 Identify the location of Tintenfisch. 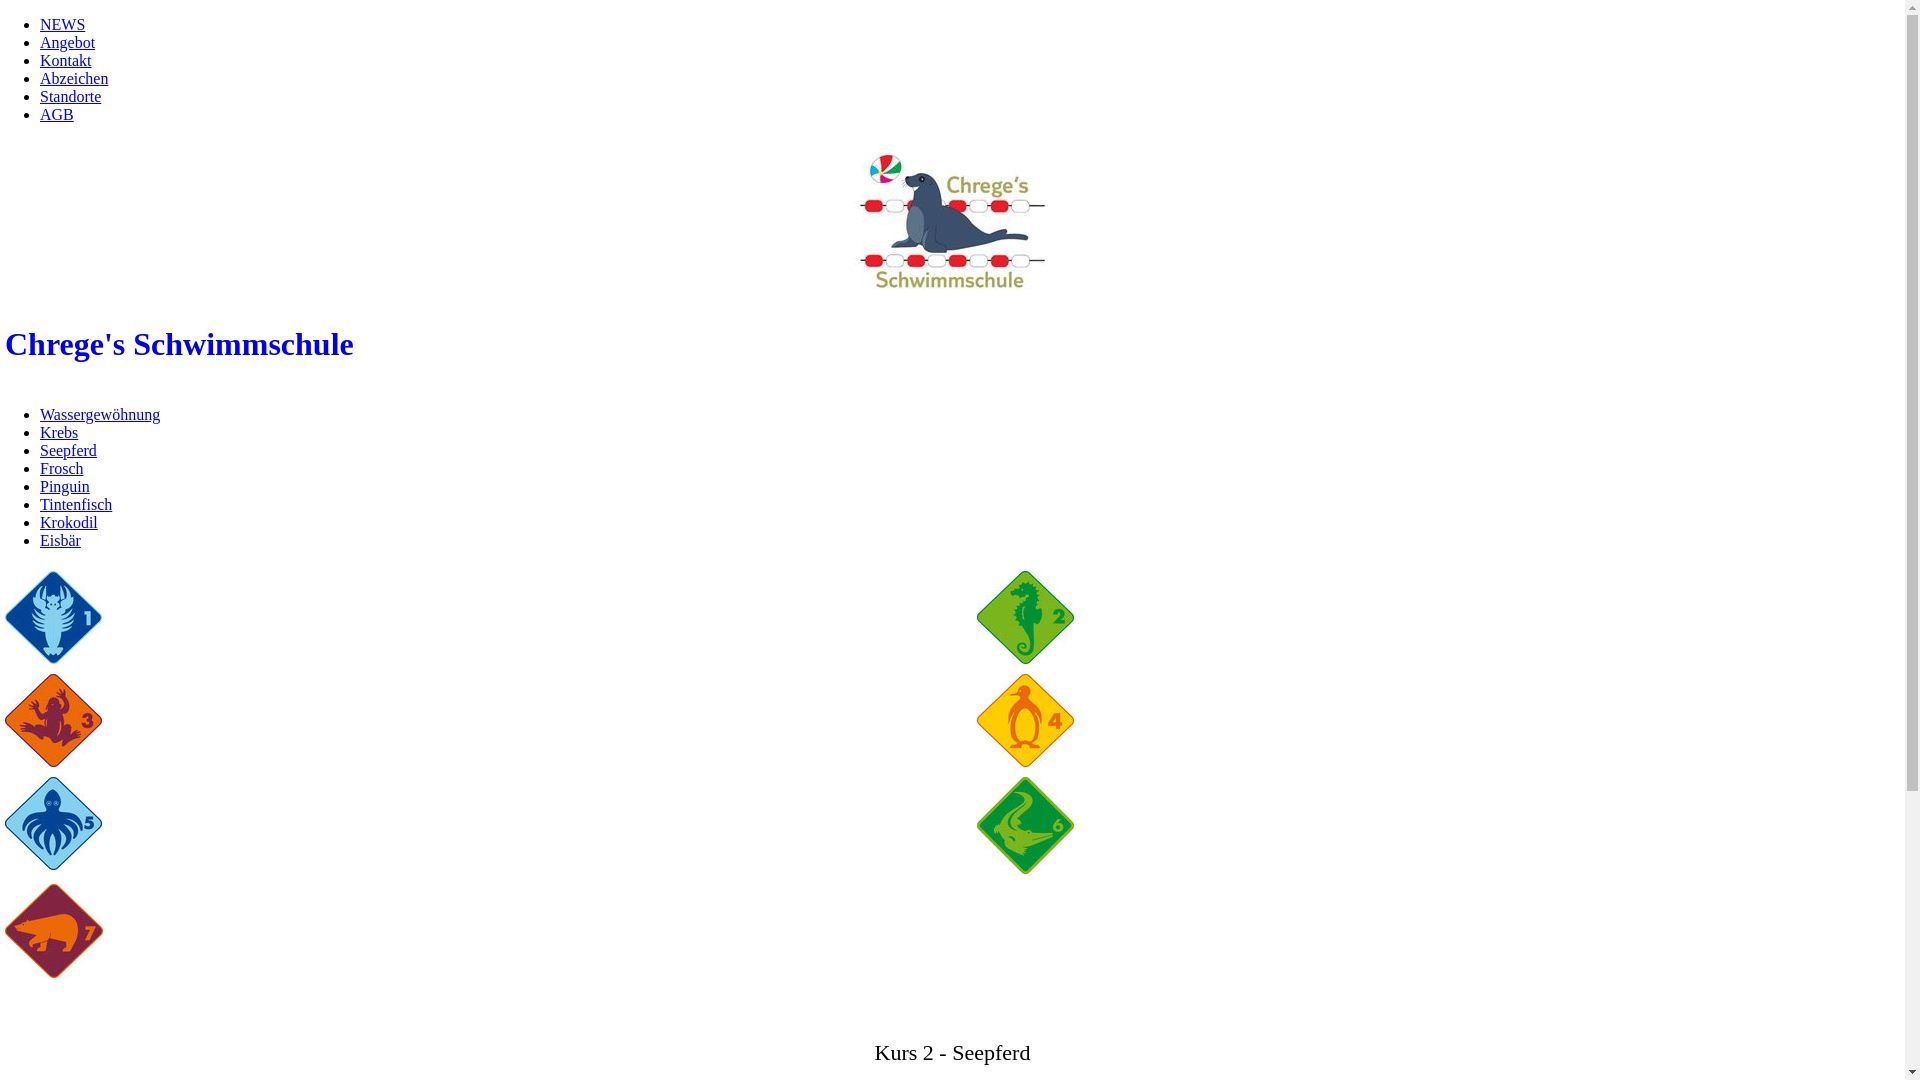
(76, 504).